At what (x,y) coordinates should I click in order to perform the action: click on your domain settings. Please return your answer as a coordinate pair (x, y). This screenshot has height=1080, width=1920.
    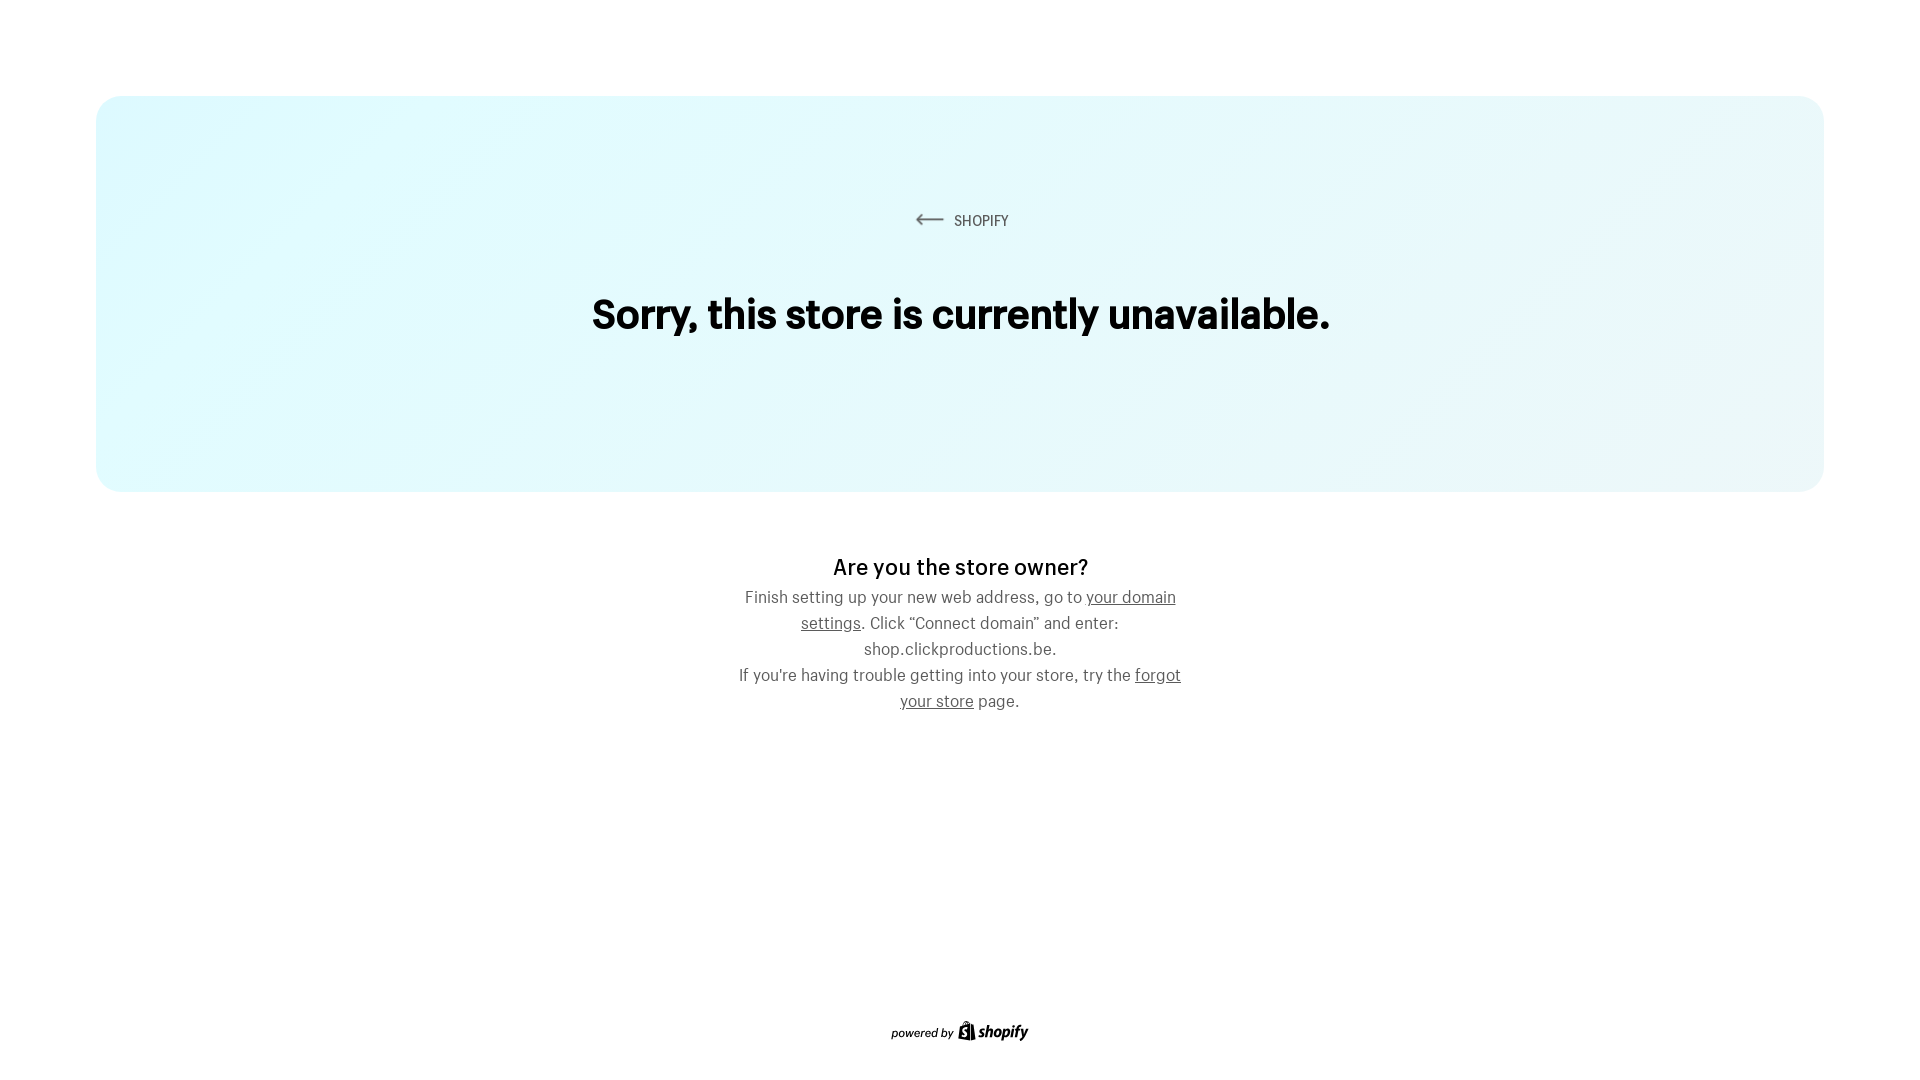
    Looking at the image, I should click on (988, 607).